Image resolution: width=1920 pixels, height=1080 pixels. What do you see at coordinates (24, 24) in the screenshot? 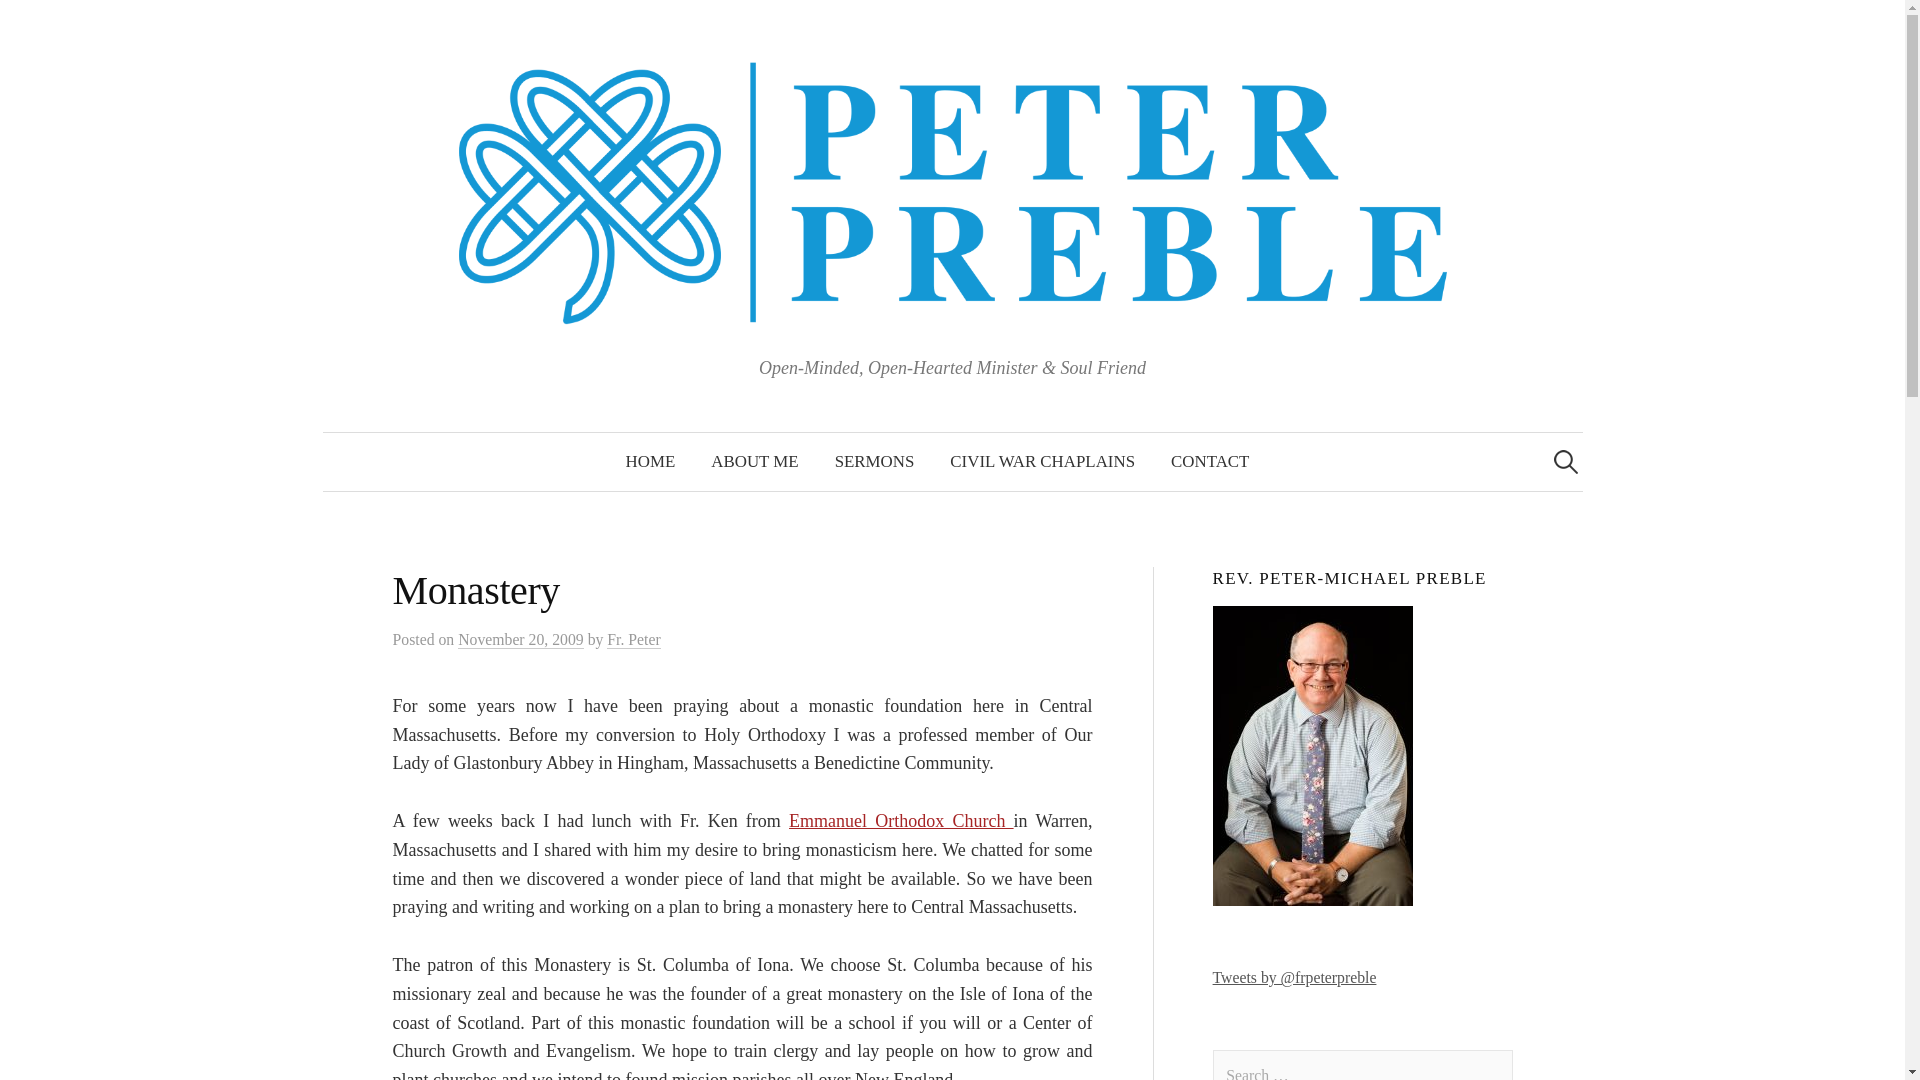
I see `Search` at bounding box center [24, 24].